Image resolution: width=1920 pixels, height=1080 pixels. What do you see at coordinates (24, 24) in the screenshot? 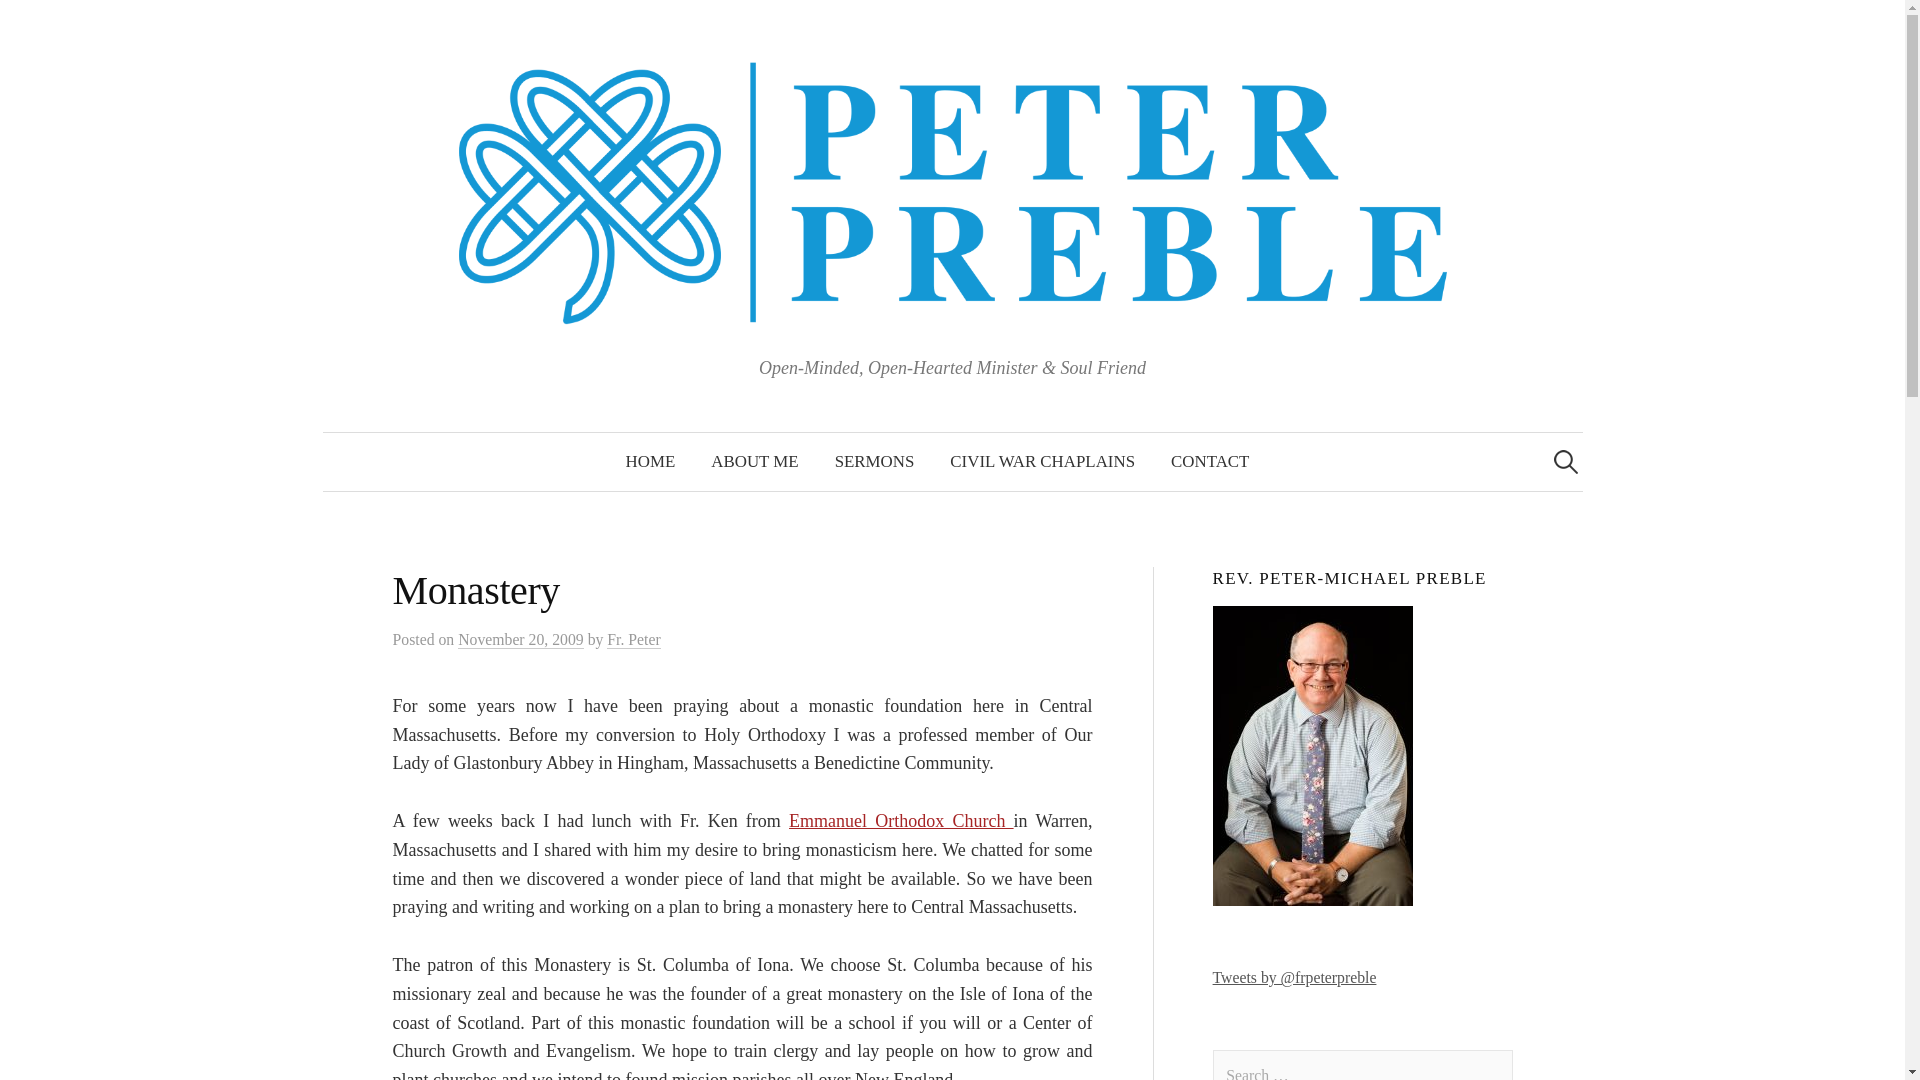
I see `Search` at bounding box center [24, 24].